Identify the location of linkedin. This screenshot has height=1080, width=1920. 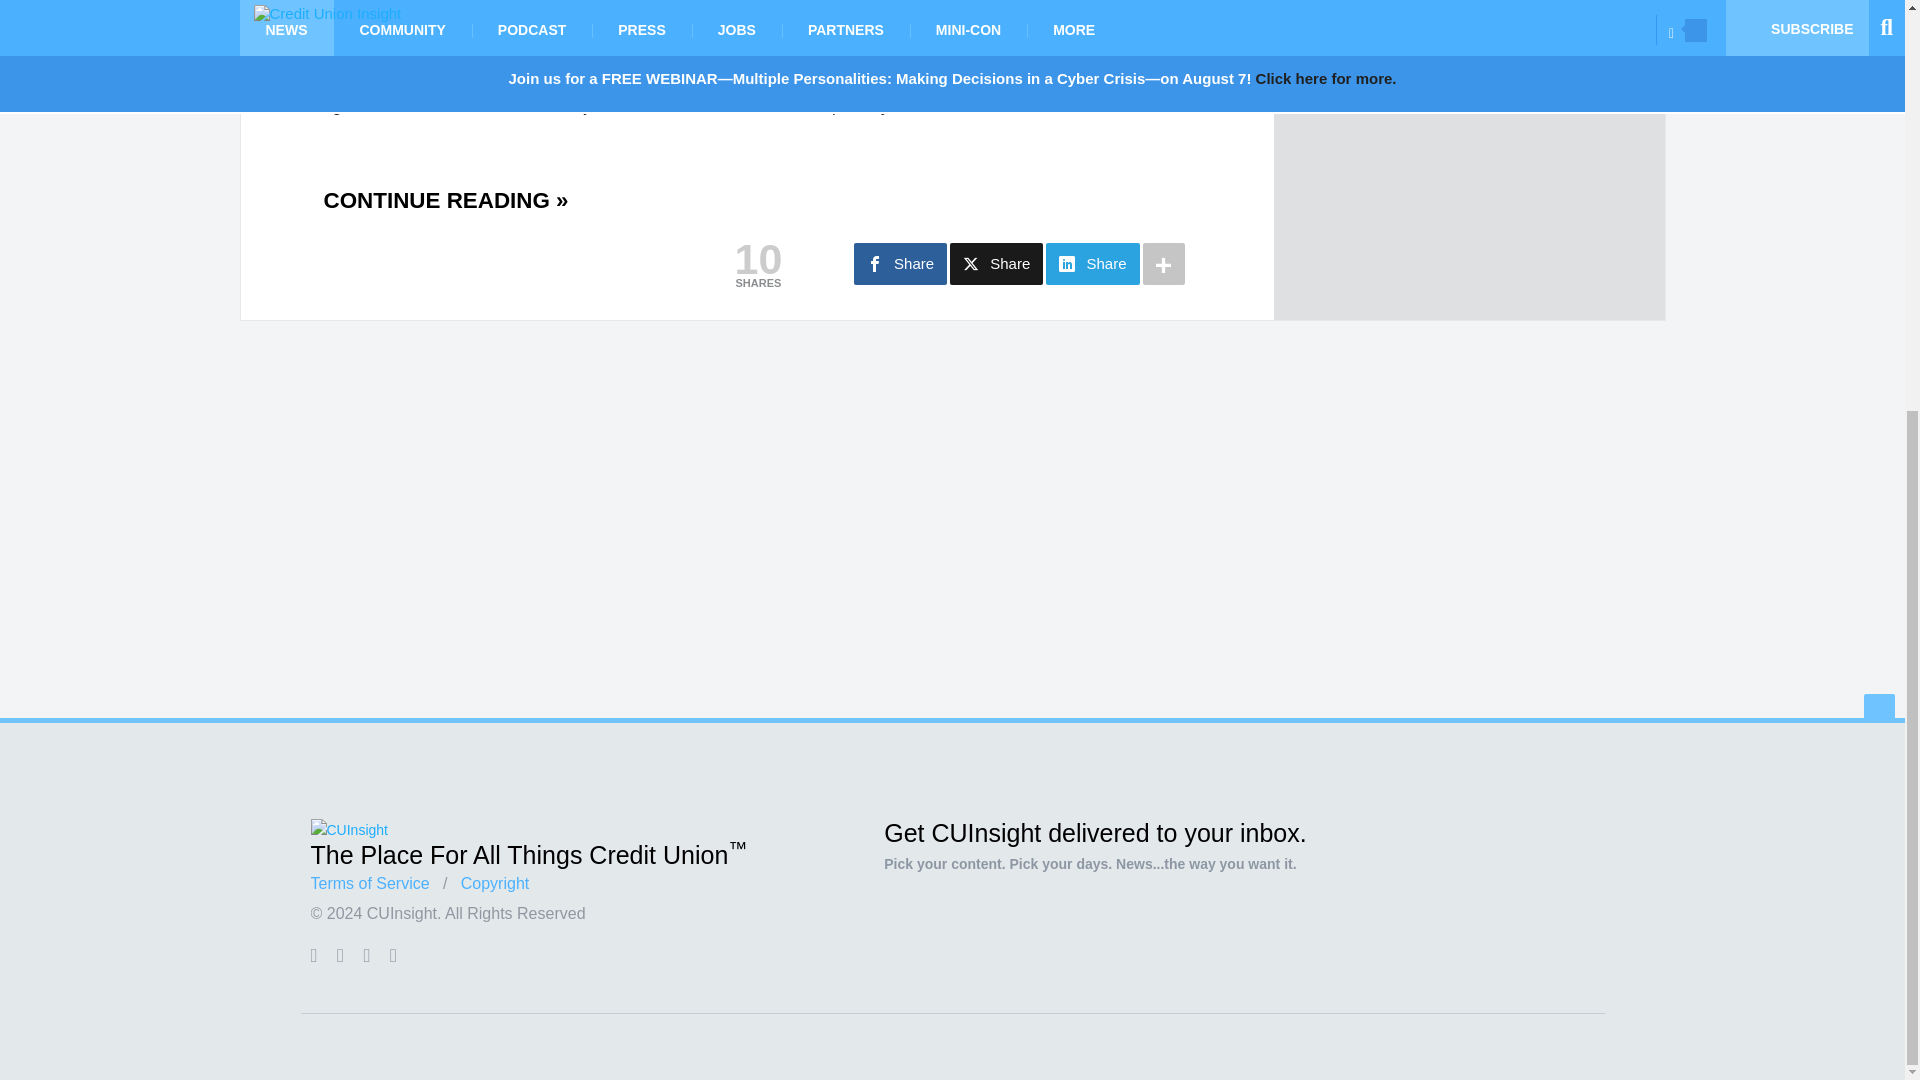
(366, 955).